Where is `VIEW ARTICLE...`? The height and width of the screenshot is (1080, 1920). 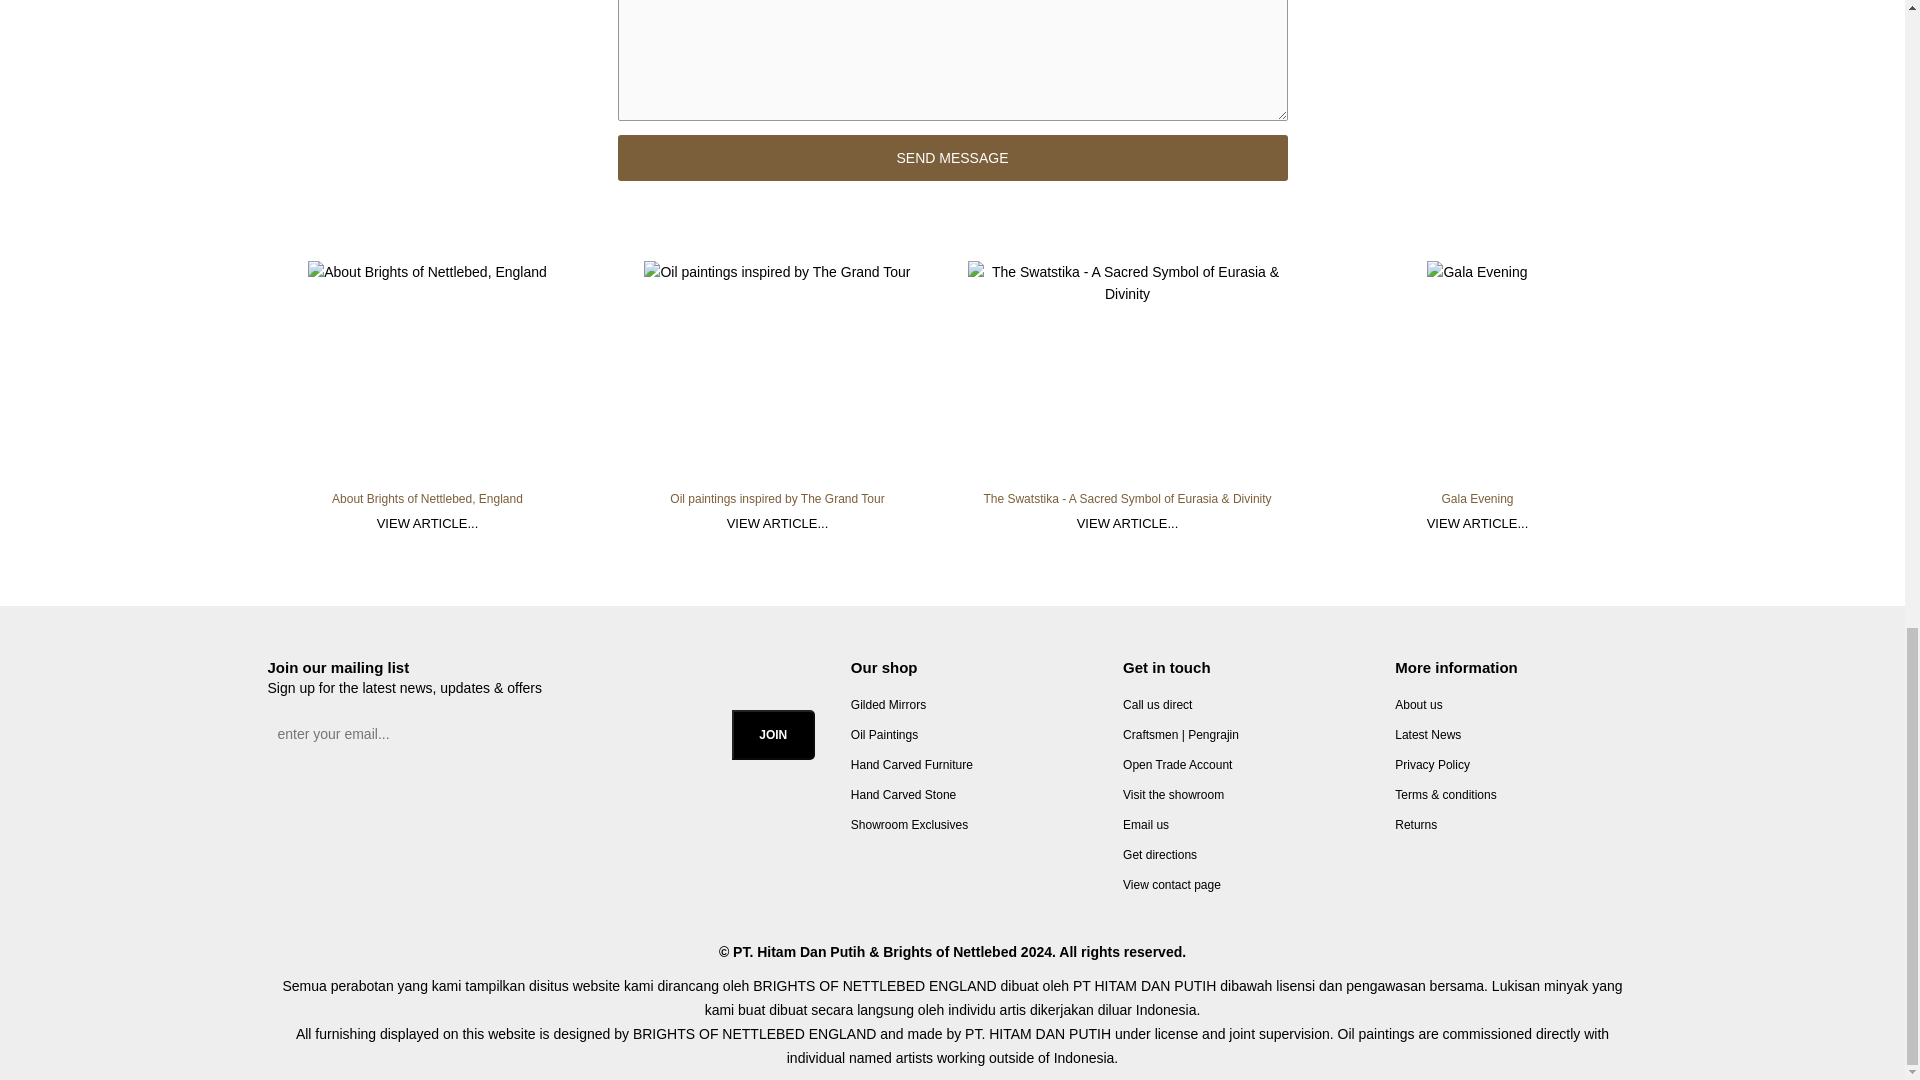
VIEW ARTICLE... is located at coordinates (428, 523).